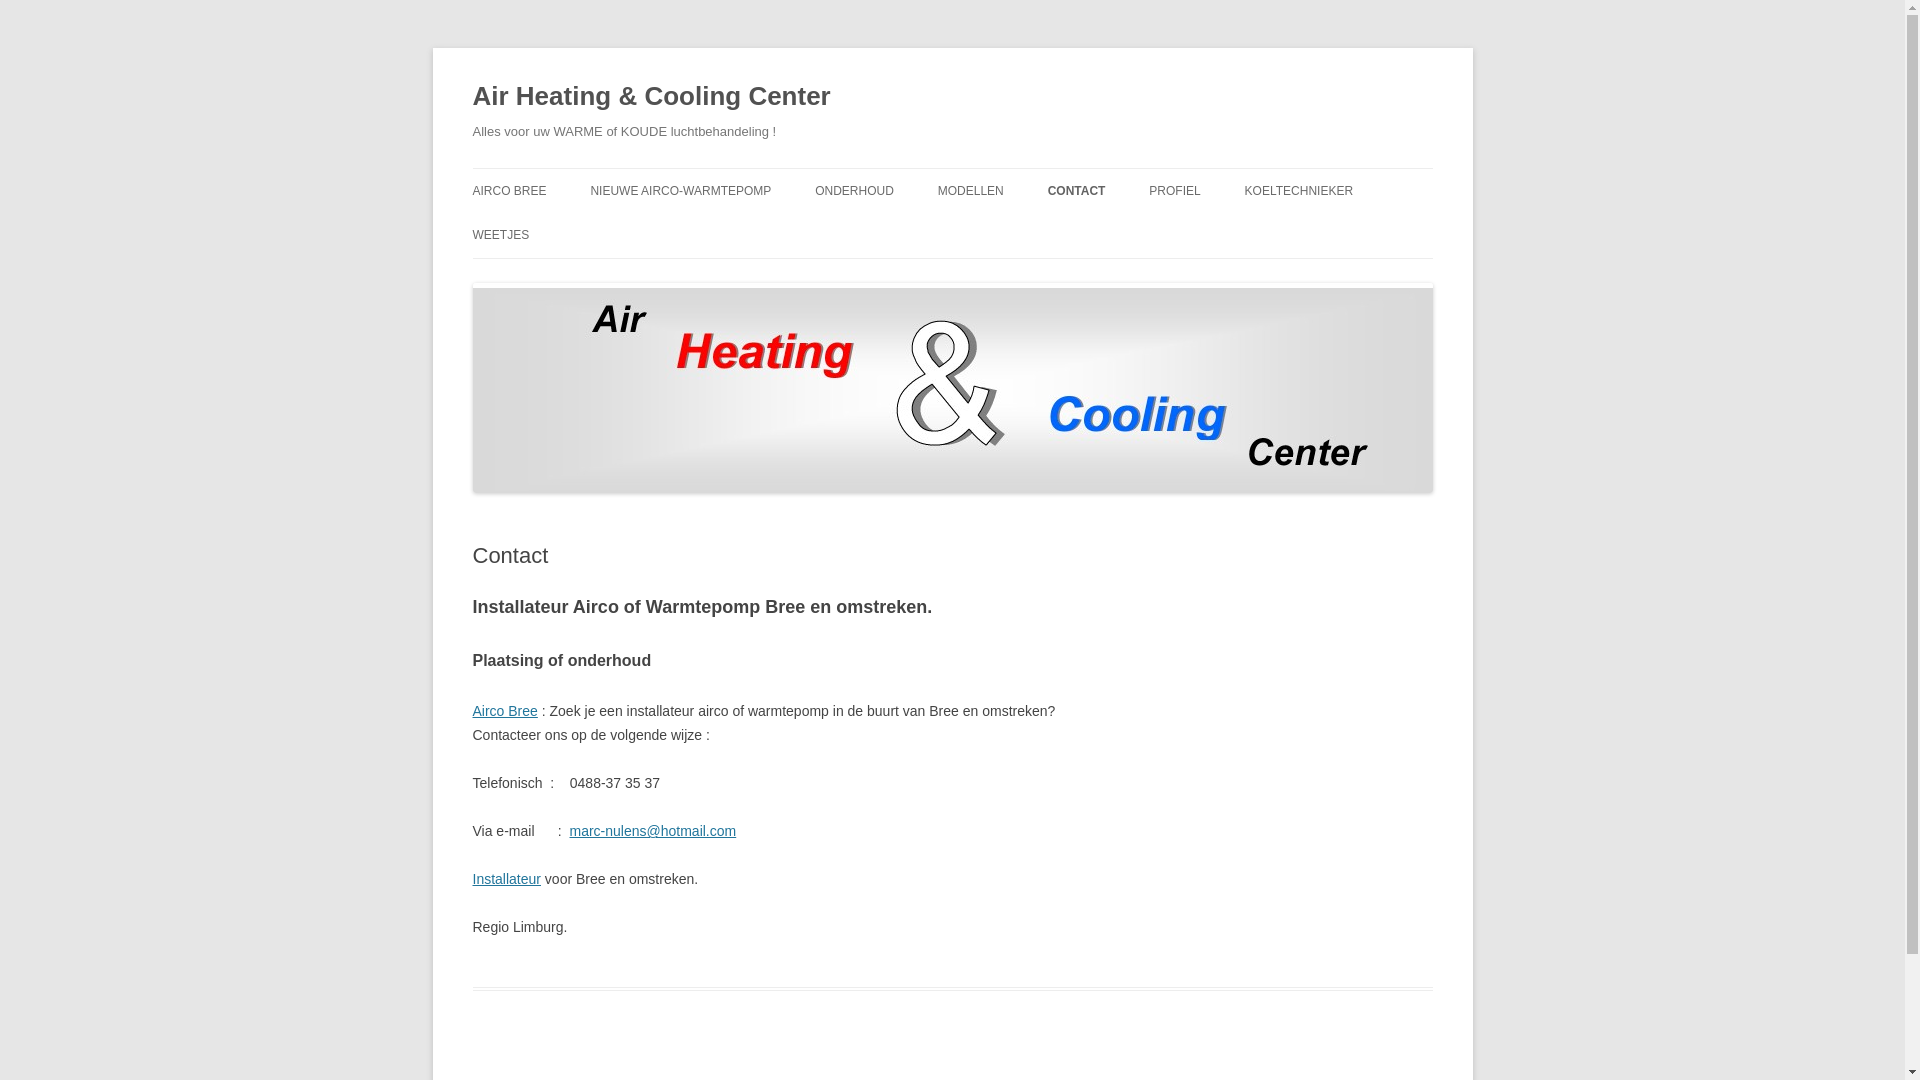  Describe the element at coordinates (854, 191) in the screenshot. I see `ONDERHOUD` at that location.